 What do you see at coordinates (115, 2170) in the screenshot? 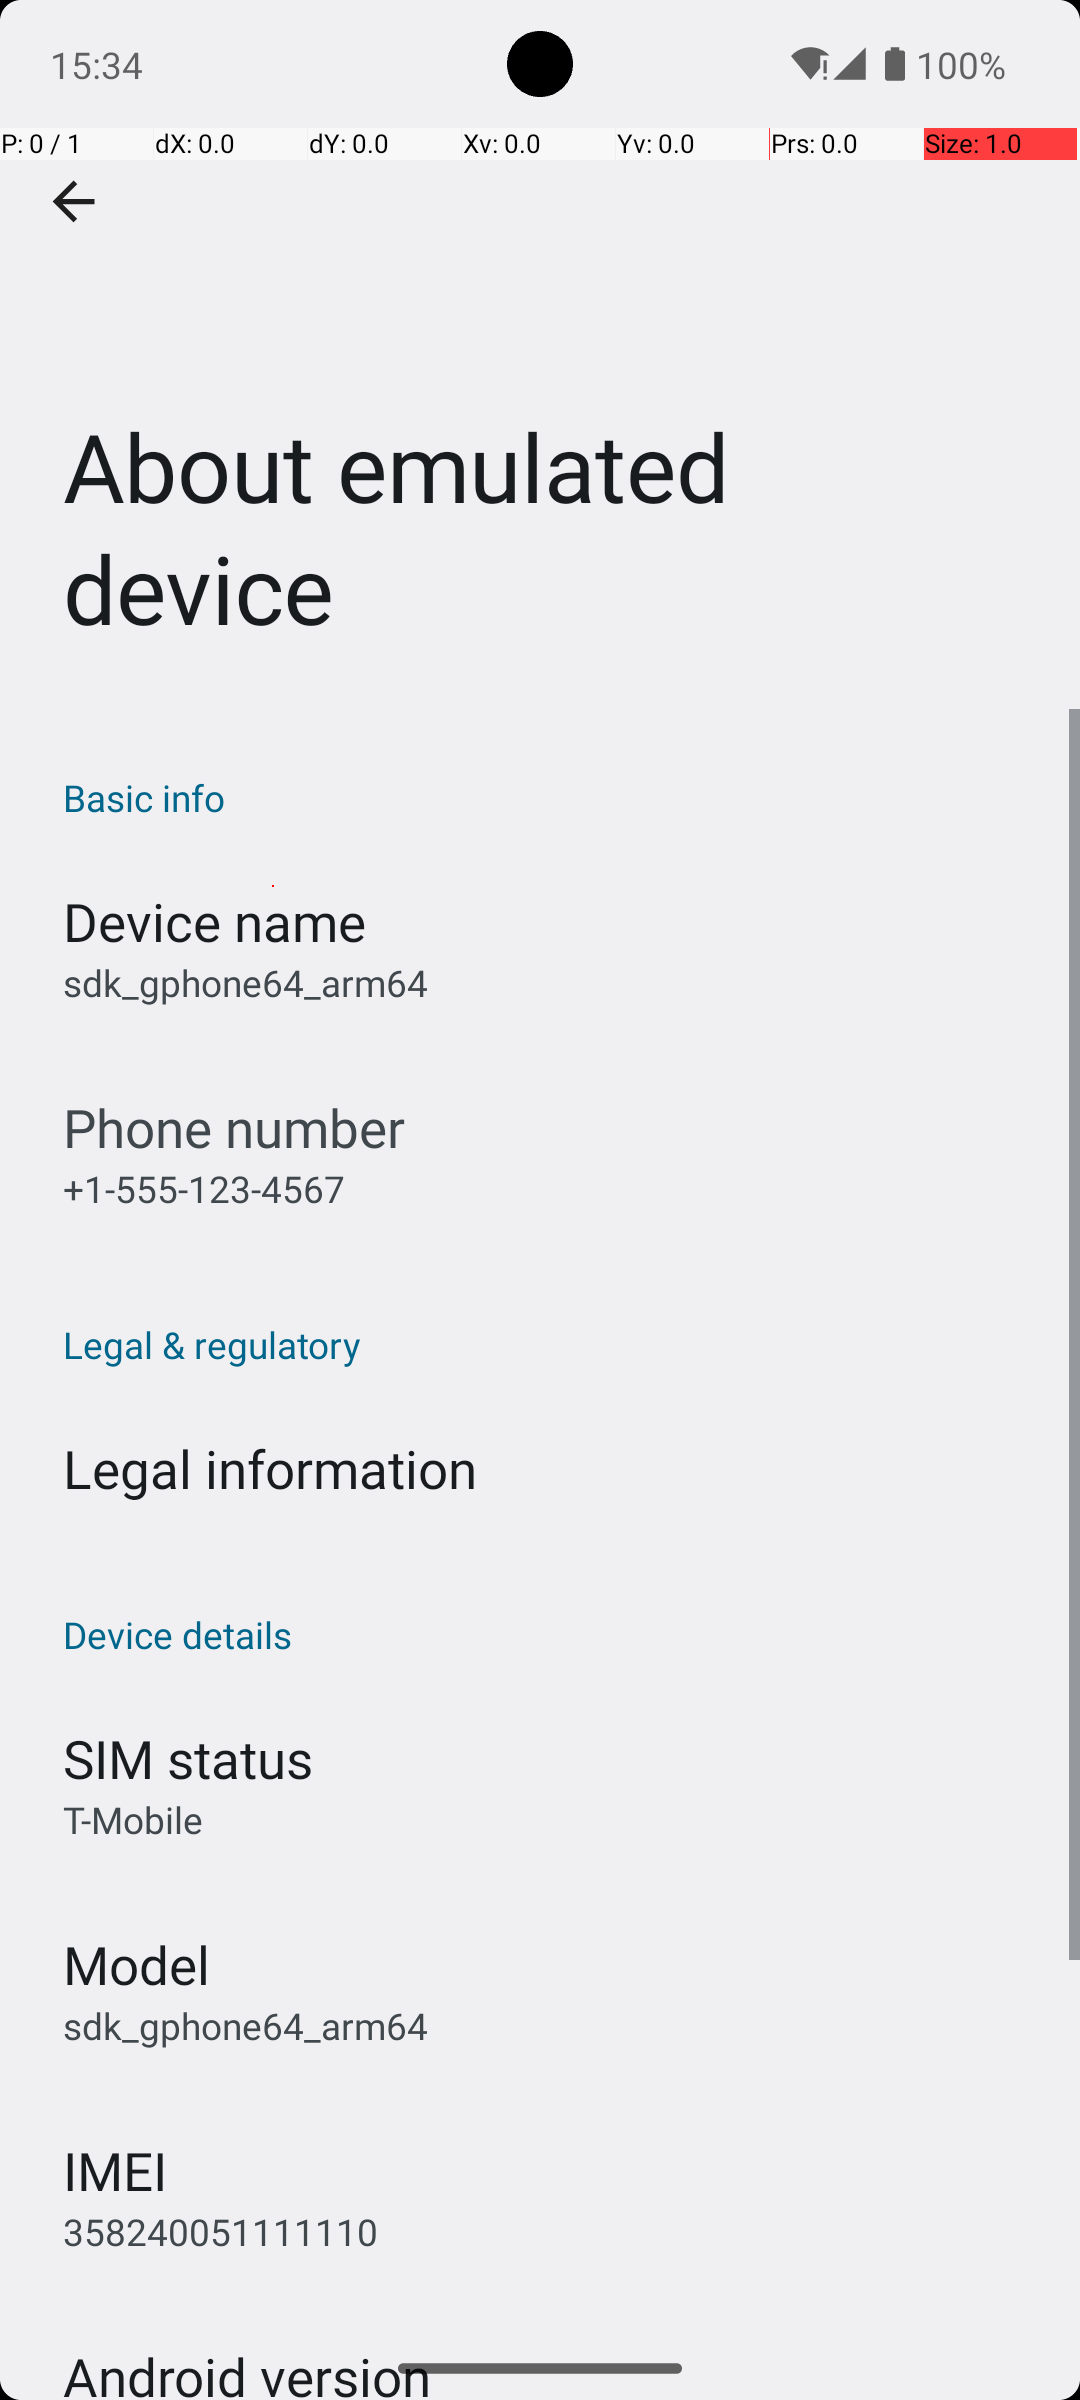
I see `IMEI` at bounding box center [115, 2170].